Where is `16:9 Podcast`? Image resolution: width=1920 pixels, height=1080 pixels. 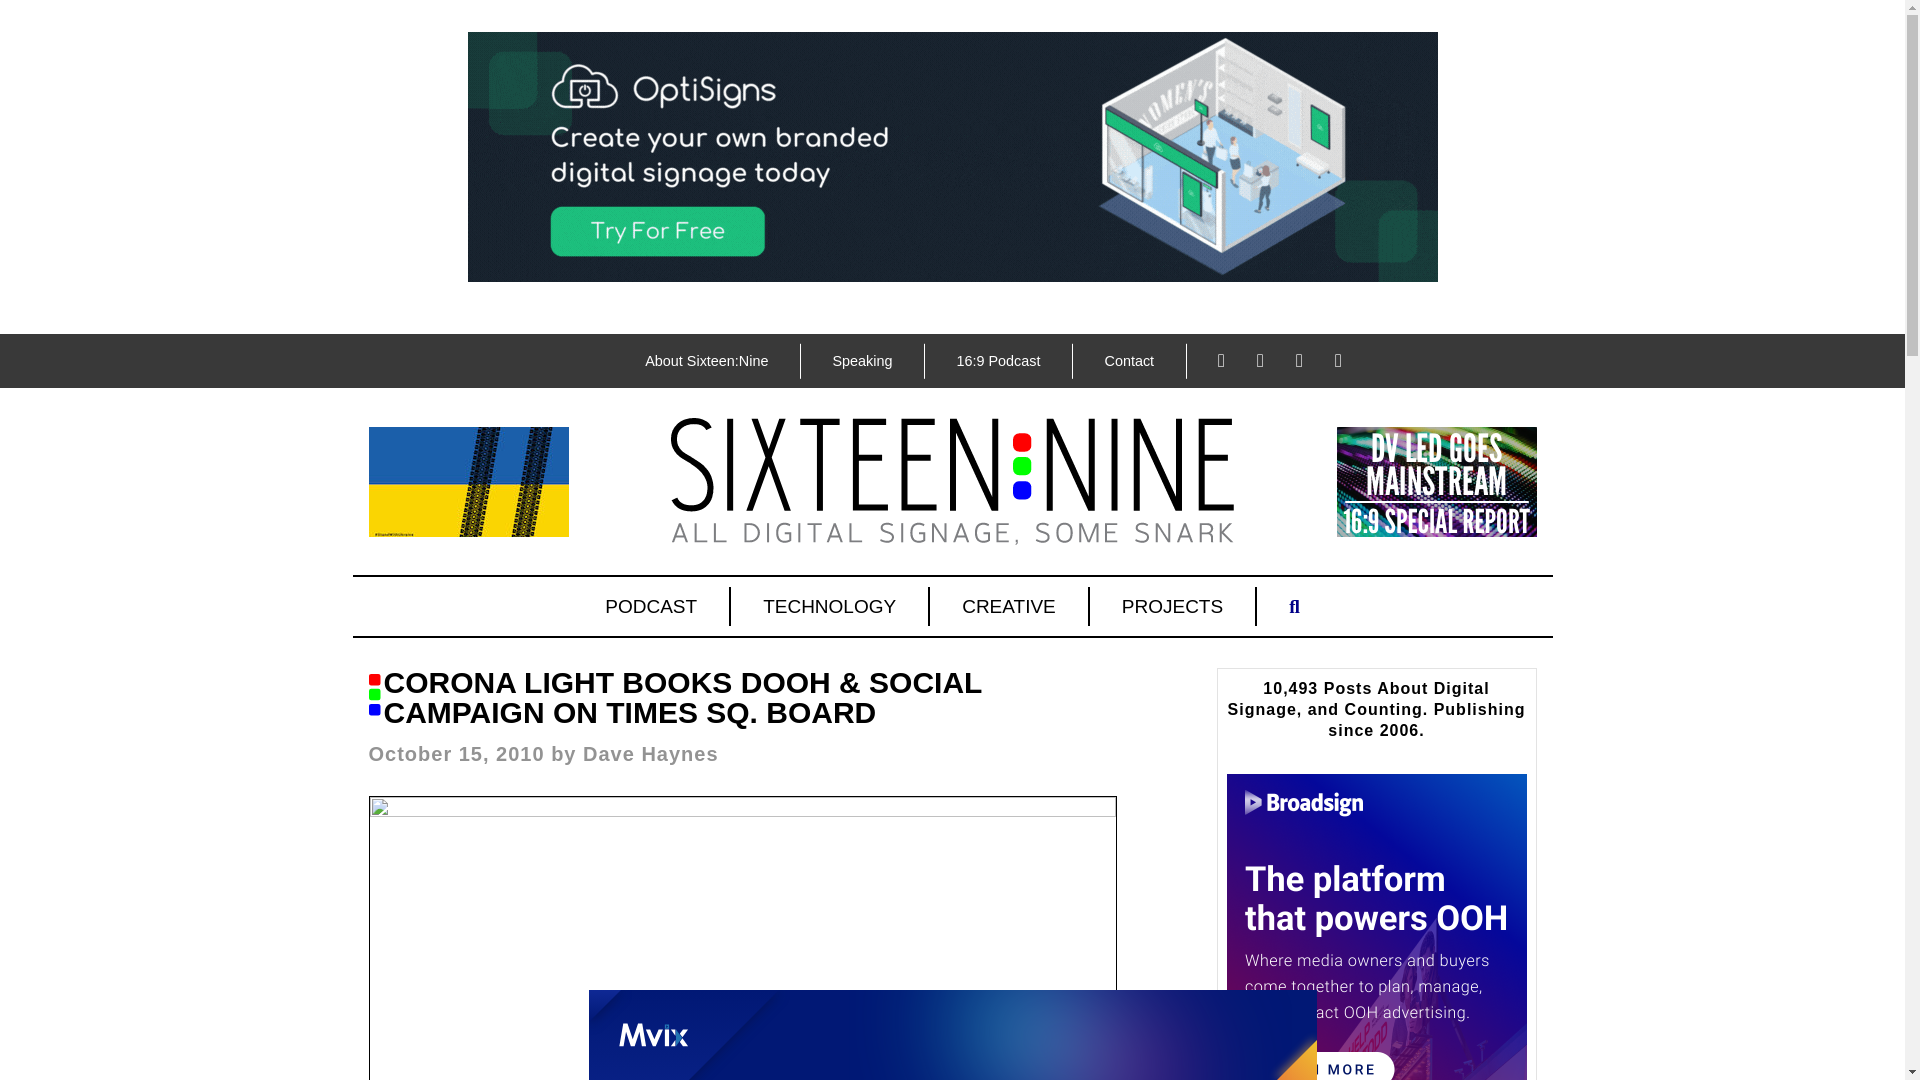
16:9 Podcast is located at coordinates (997, 361).